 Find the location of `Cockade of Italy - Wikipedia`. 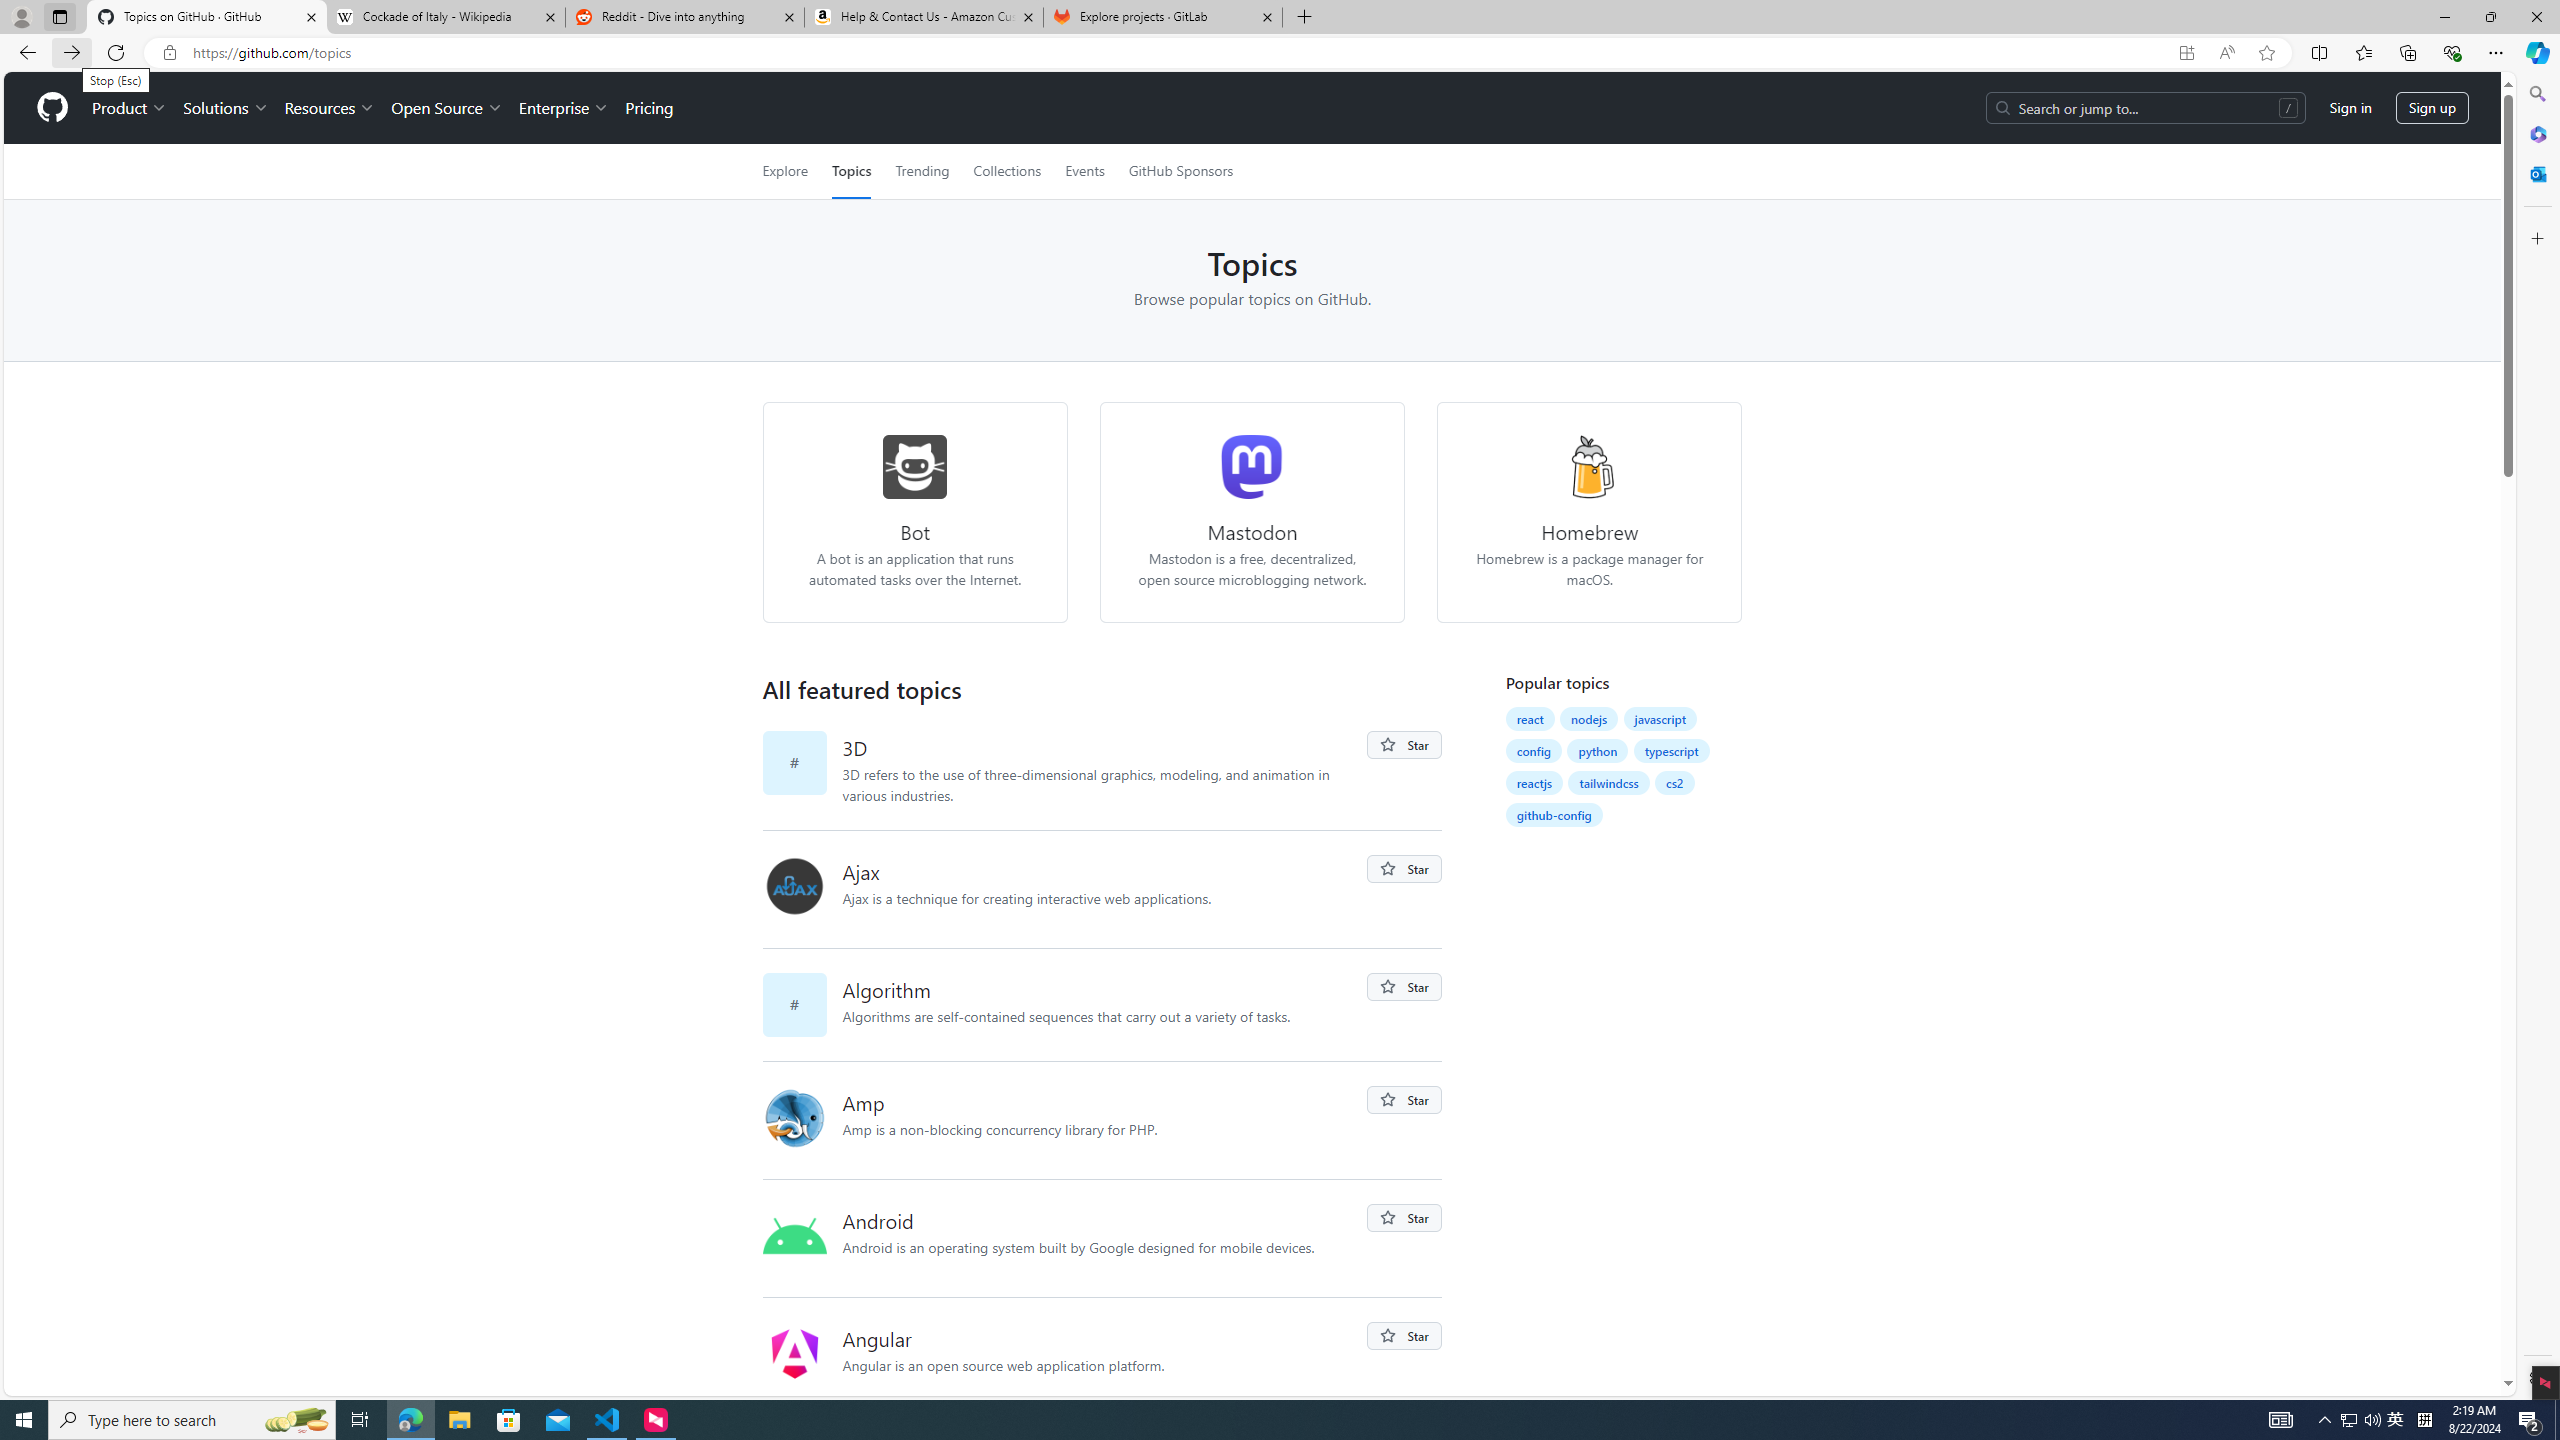

Cockade of Italy - Wikipedia is located at coordinates (445, 17).